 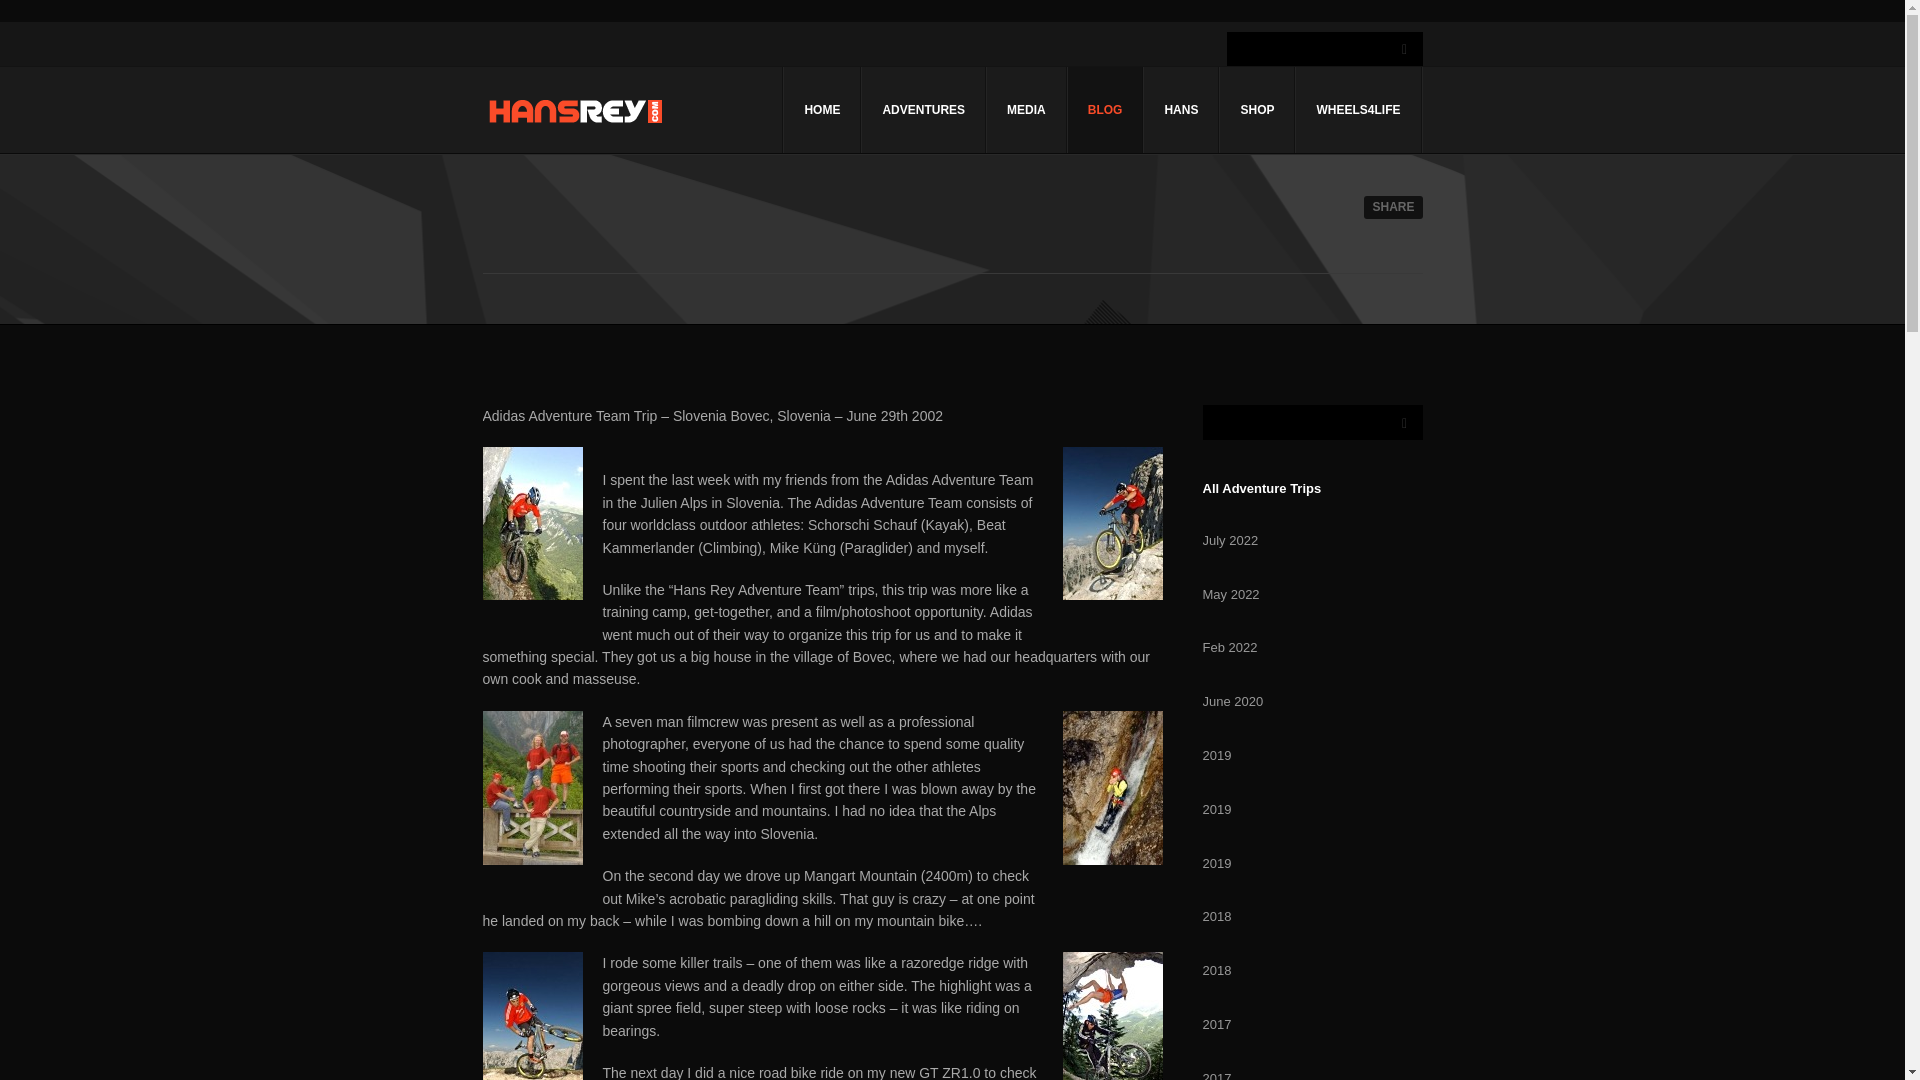 What do you see at coordinates (1357, 110) in the screenshot?
I see `WHEELS4LIFE` at bounding box center [1357, 110].